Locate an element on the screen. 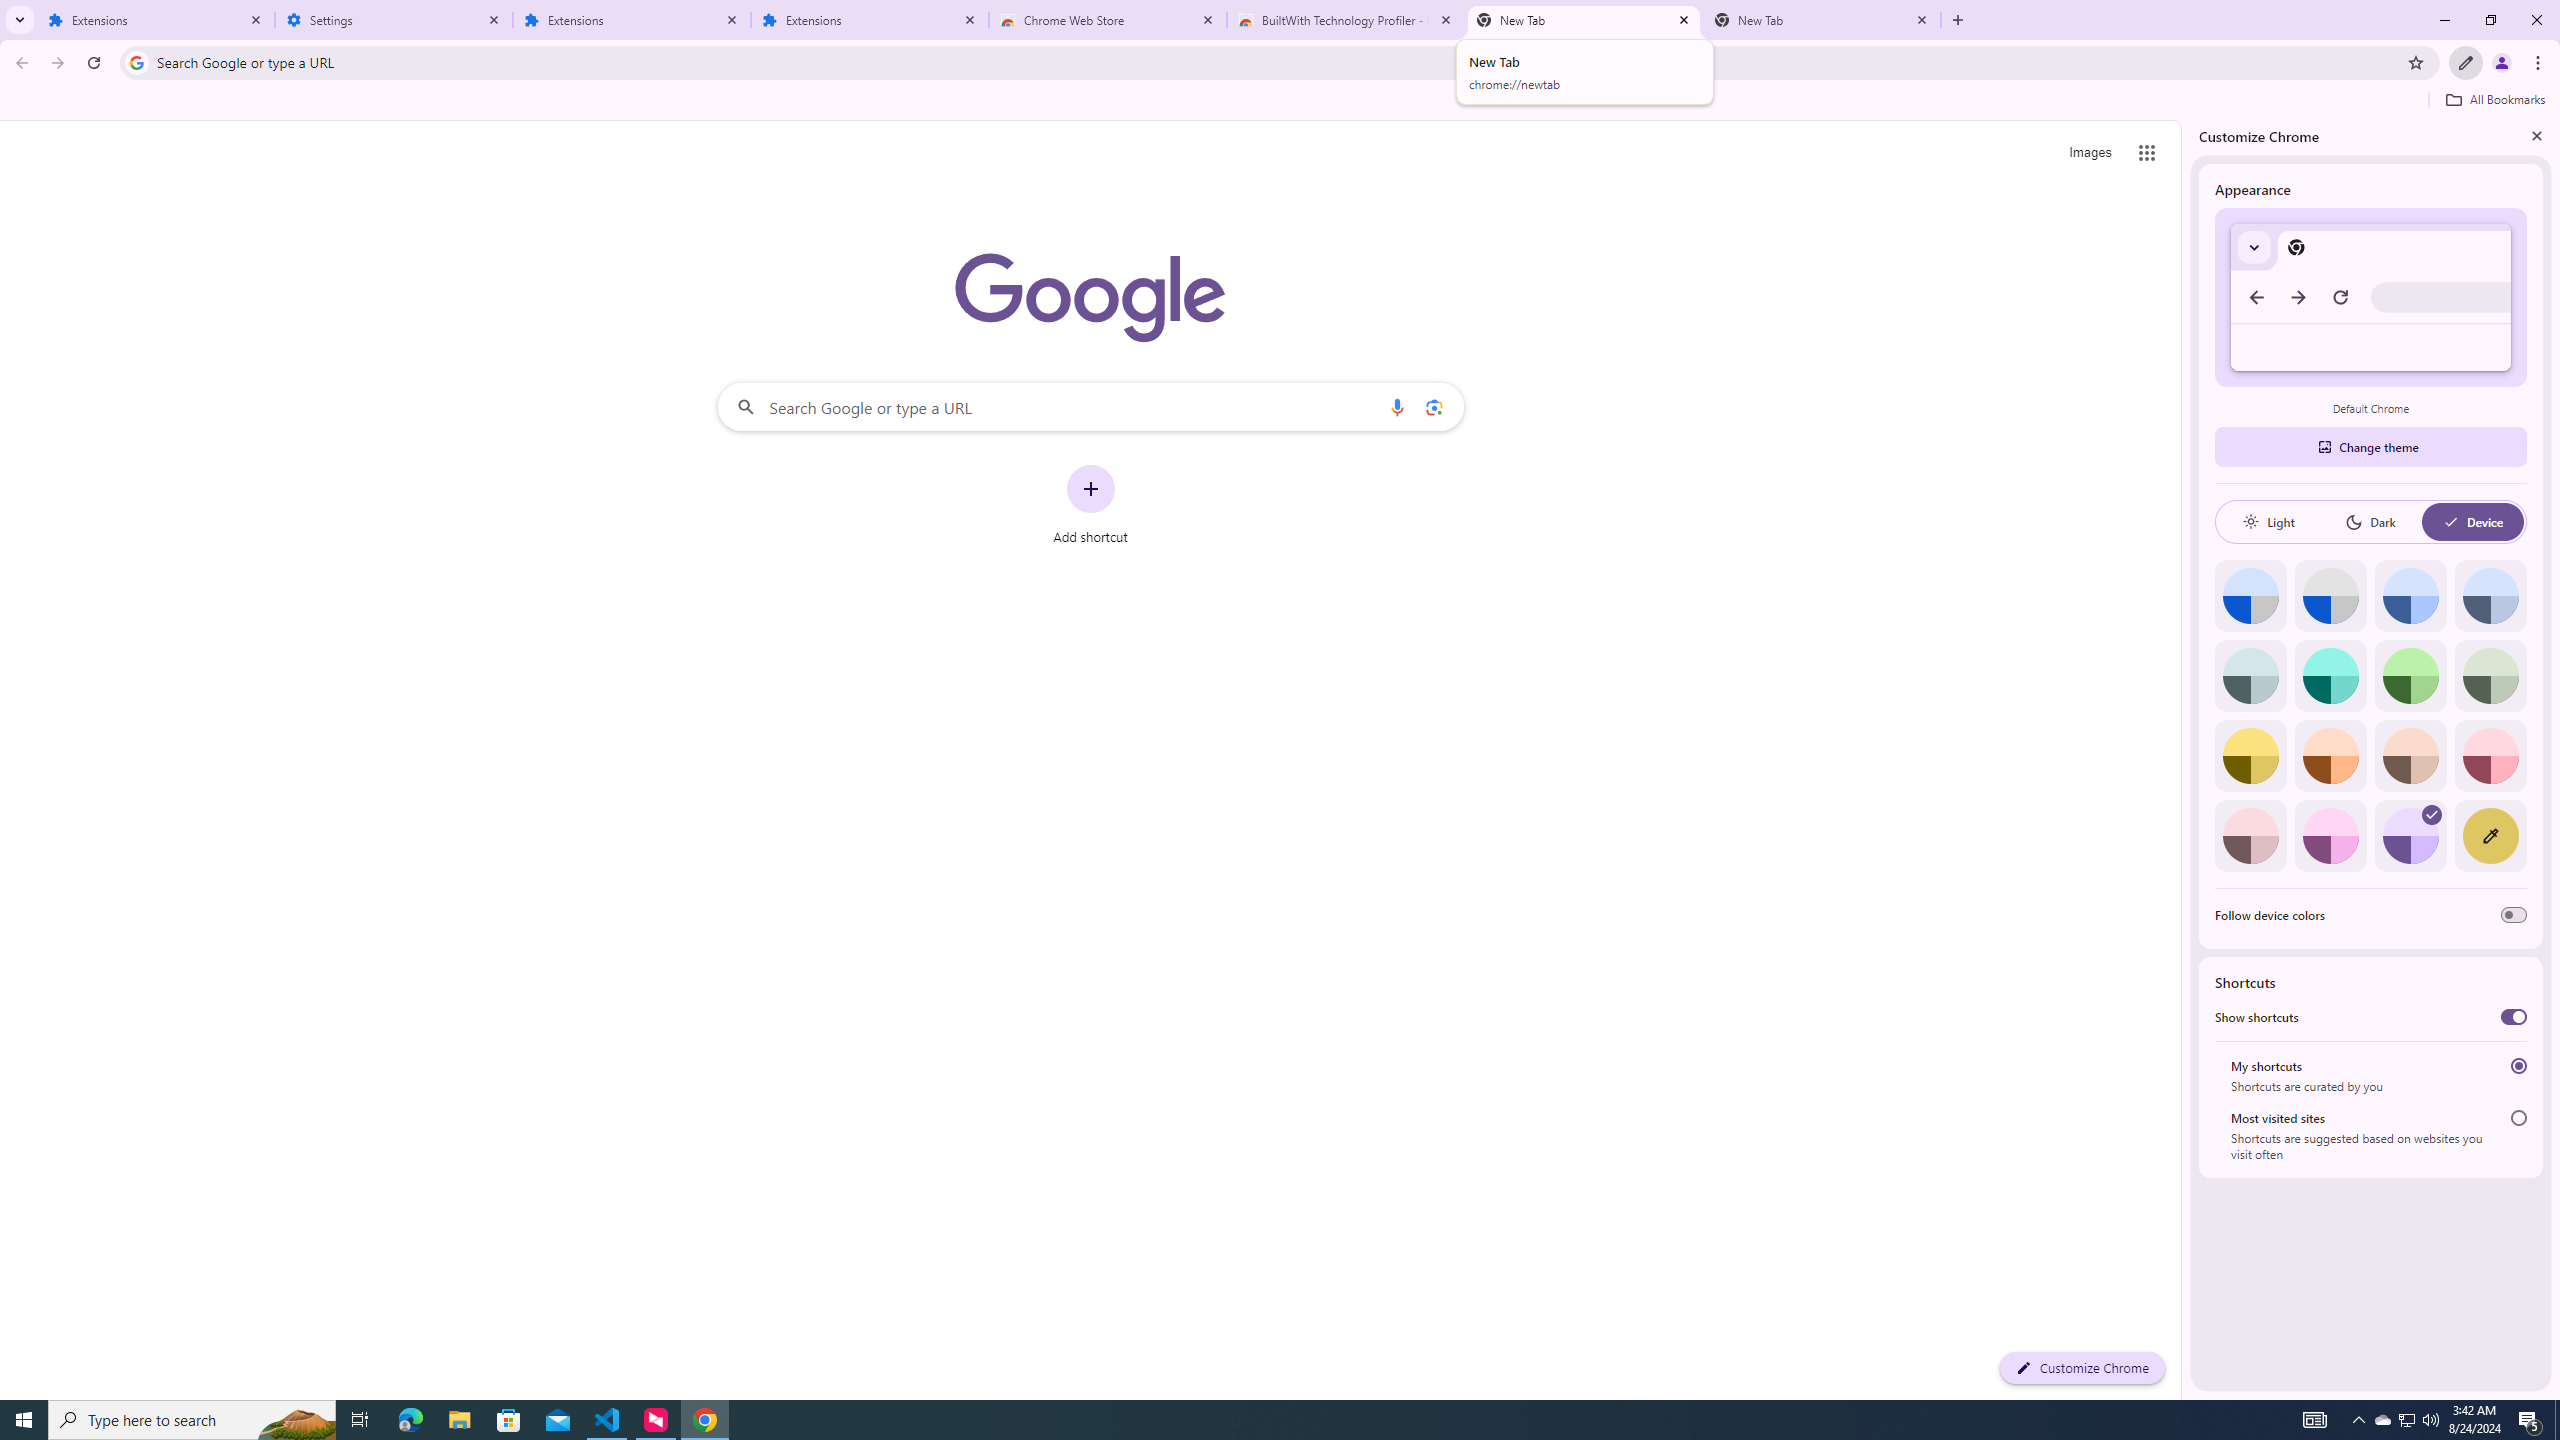  Light is located at coordinates (2268, 522).